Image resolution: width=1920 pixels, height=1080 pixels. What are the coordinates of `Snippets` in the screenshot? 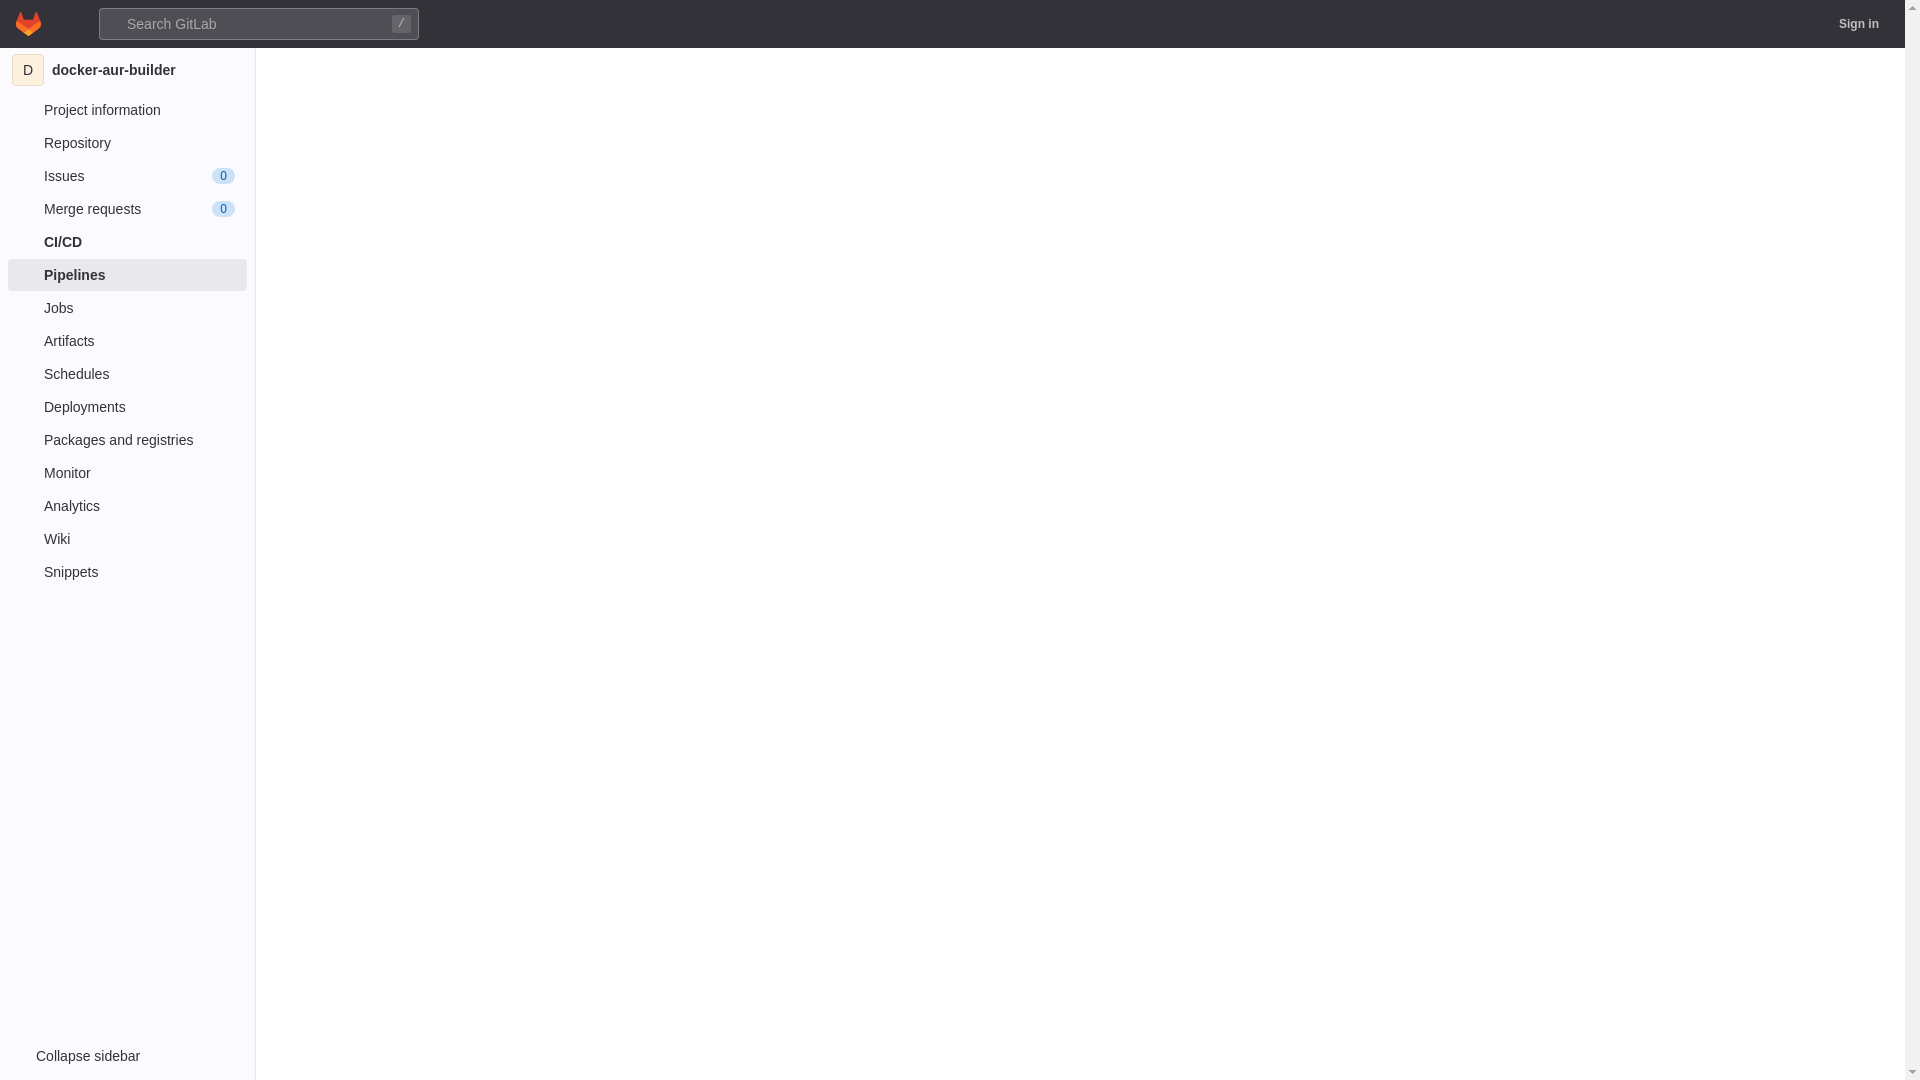 It's located at (127, 572).